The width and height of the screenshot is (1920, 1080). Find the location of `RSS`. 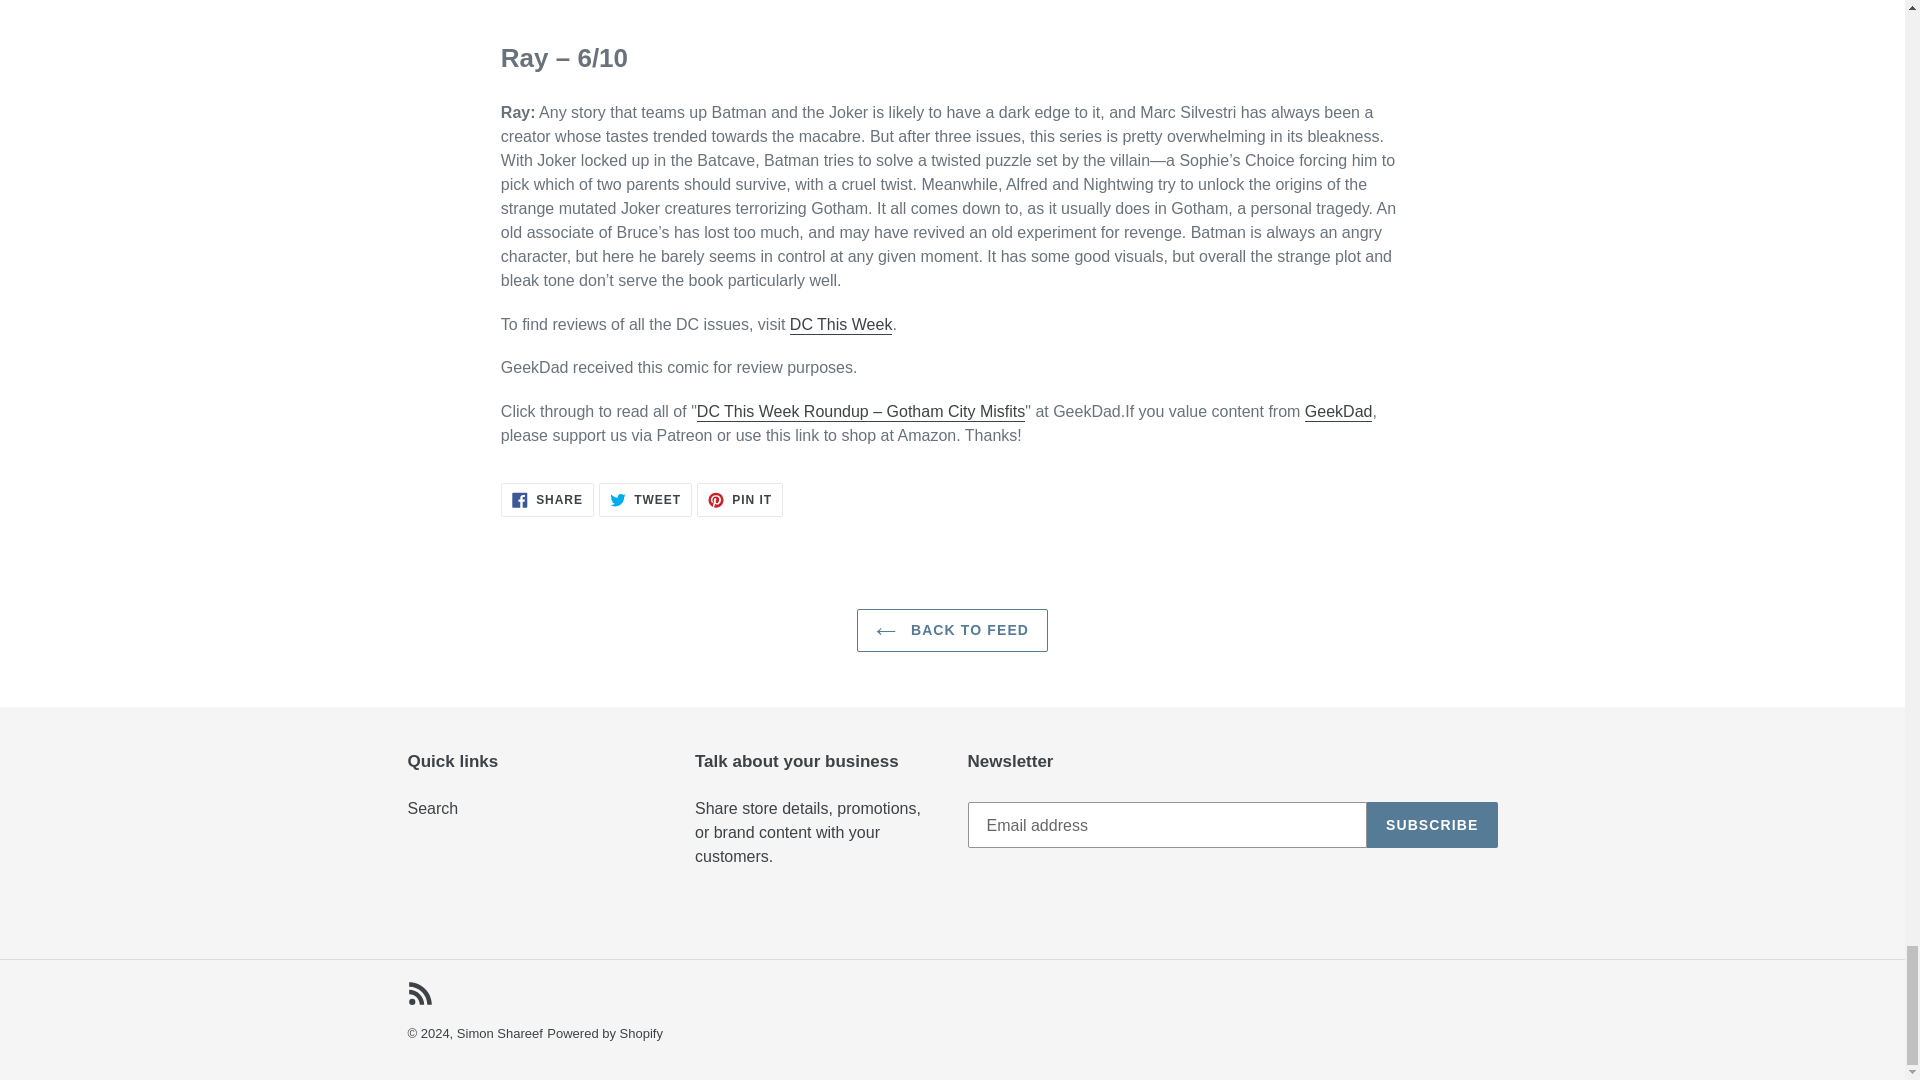

RSS is located at coordinates (1432, 824).